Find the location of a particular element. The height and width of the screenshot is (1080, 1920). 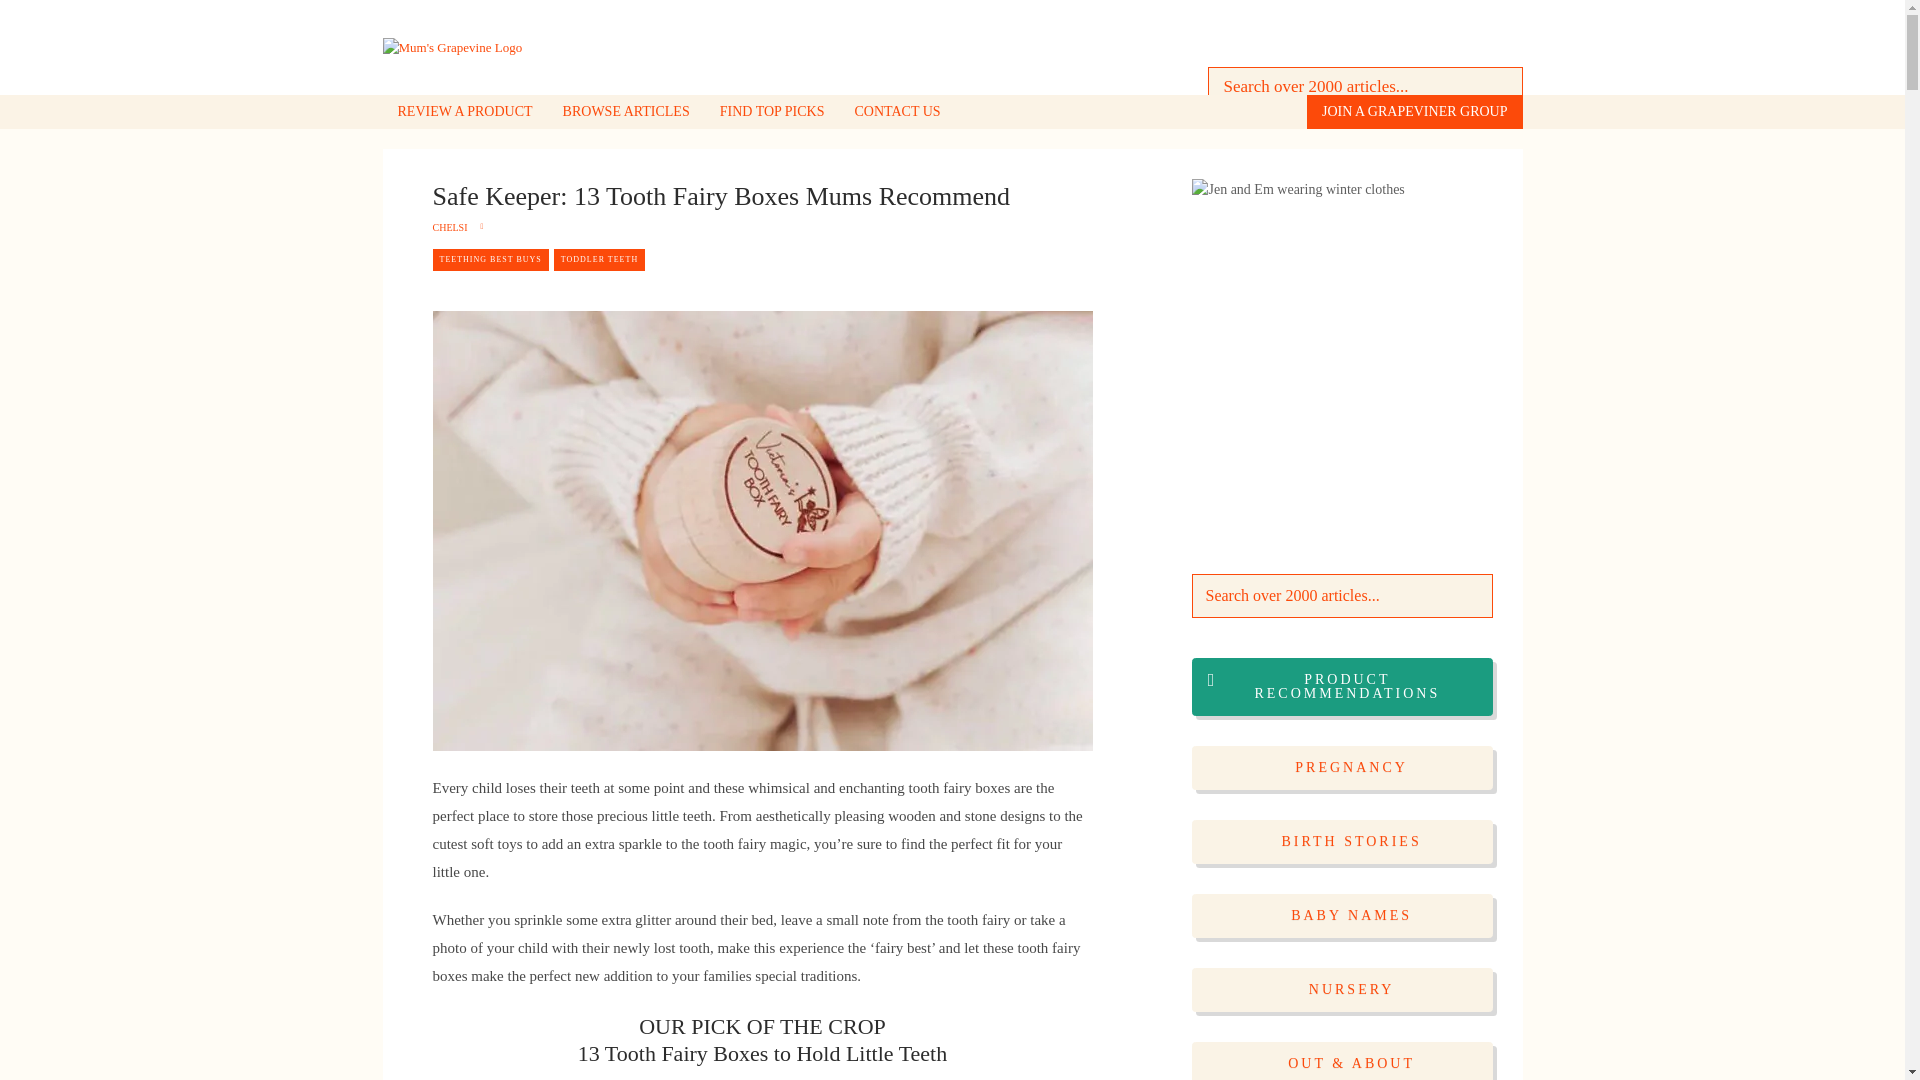

TODDLER TEETH is located at coordinates (600, 260).